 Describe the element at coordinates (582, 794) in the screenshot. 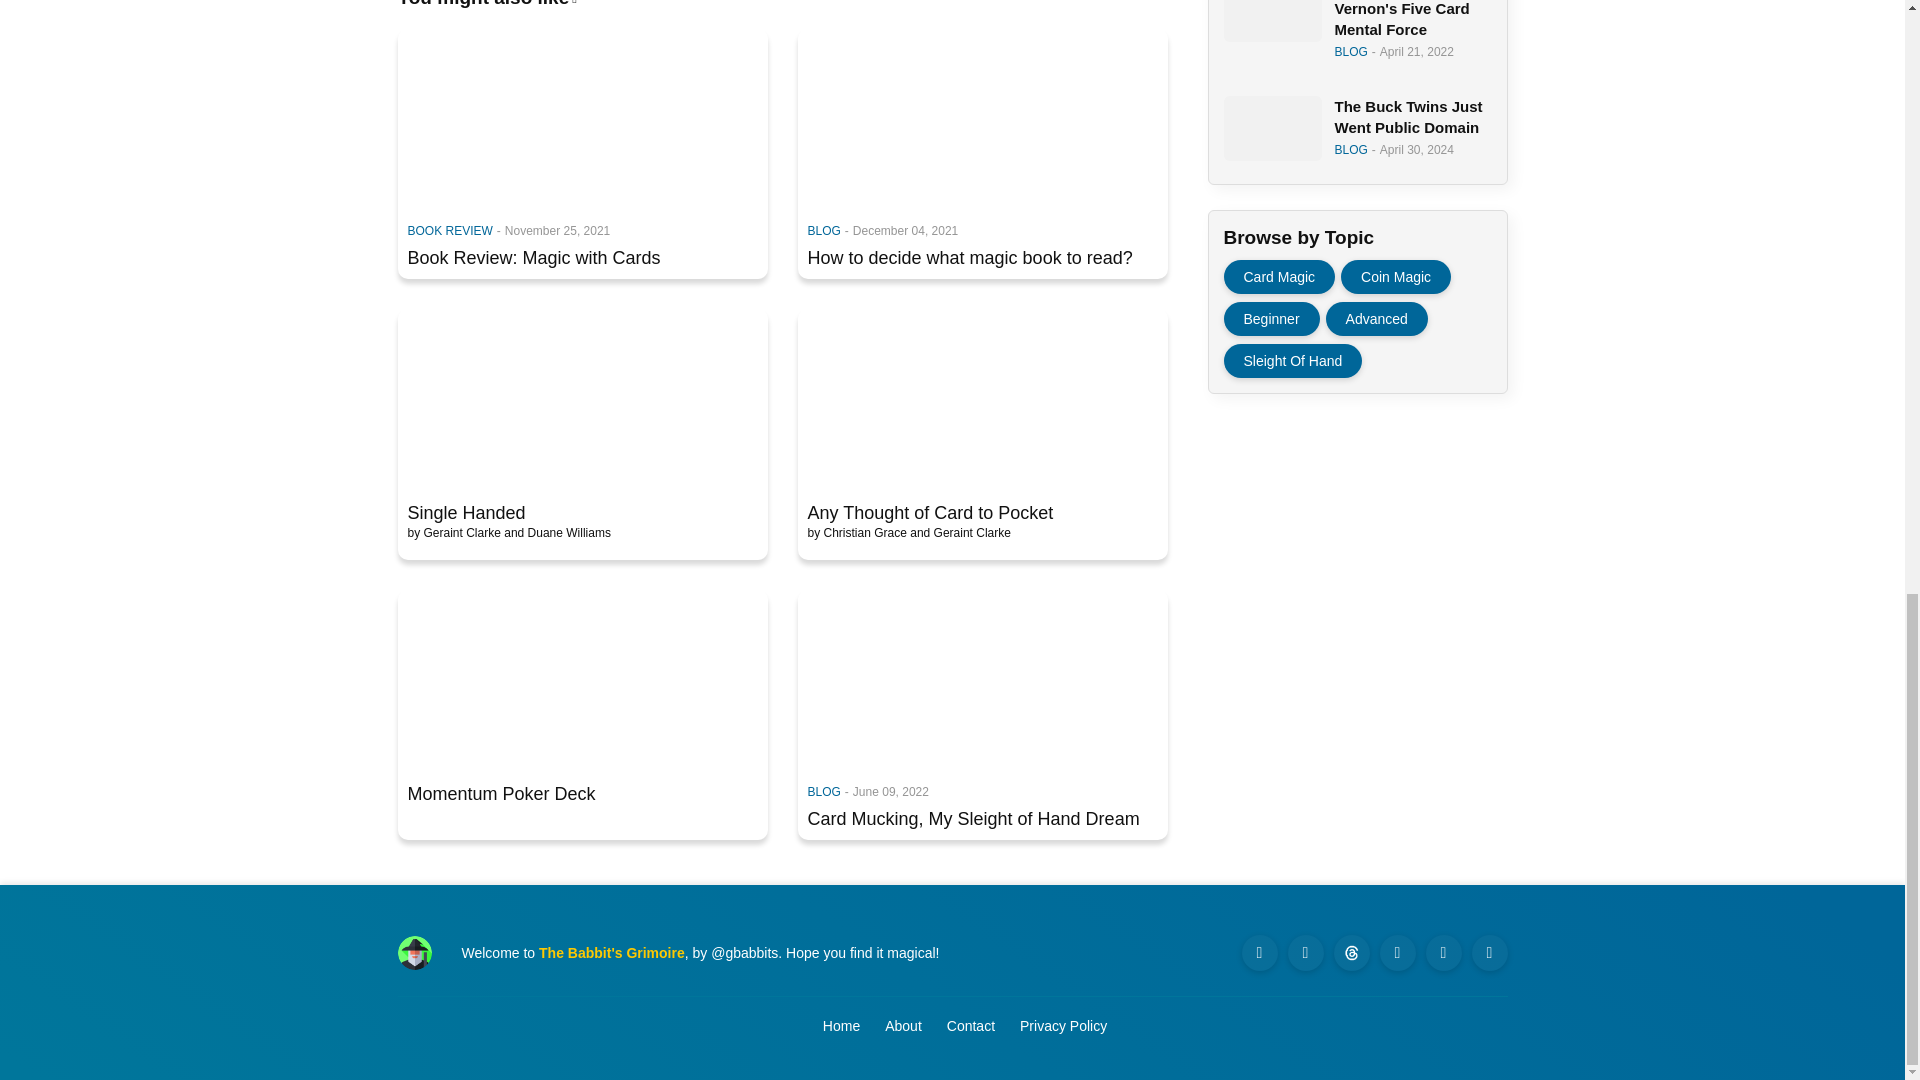

I see `Momentum Poker Deck` at that location.